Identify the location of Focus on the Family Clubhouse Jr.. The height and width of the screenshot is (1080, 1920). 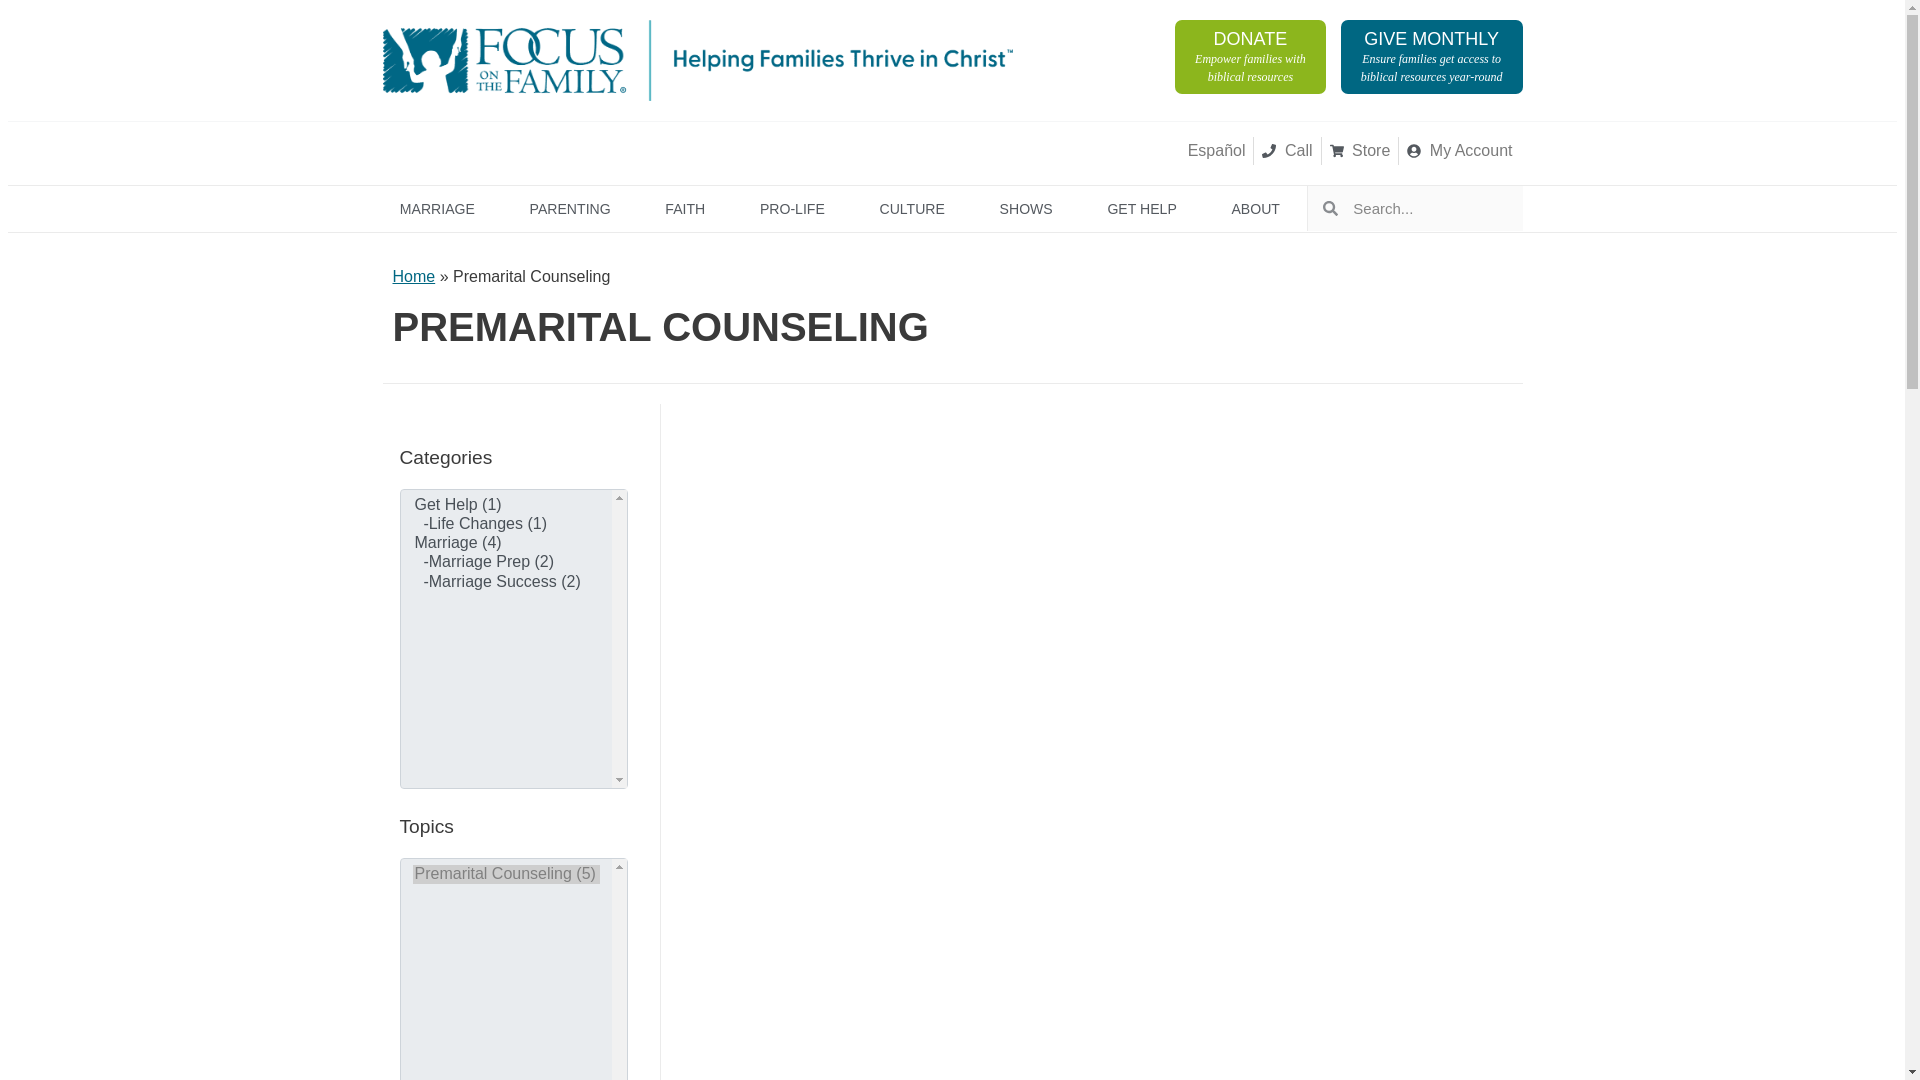
(725, 150).